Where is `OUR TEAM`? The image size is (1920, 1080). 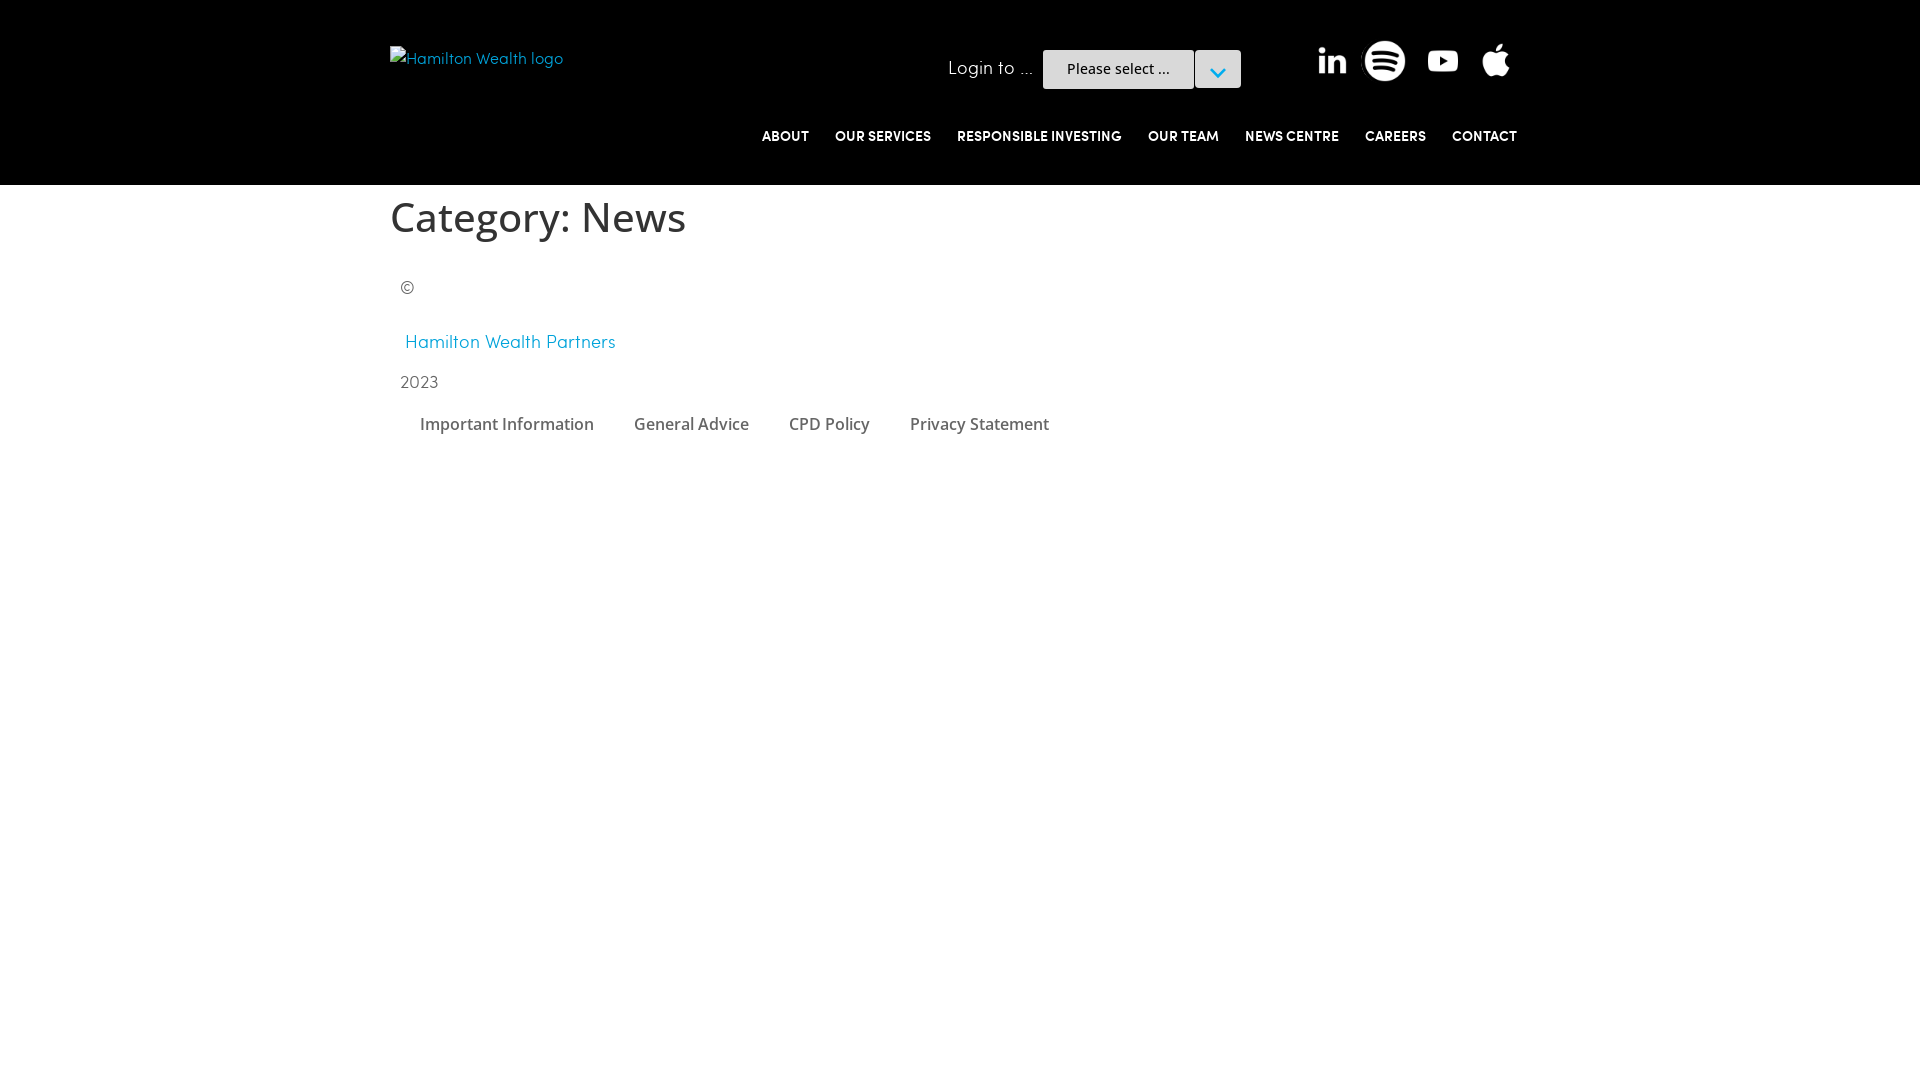 OUR TEAM is located at coordinates (1184, 135).